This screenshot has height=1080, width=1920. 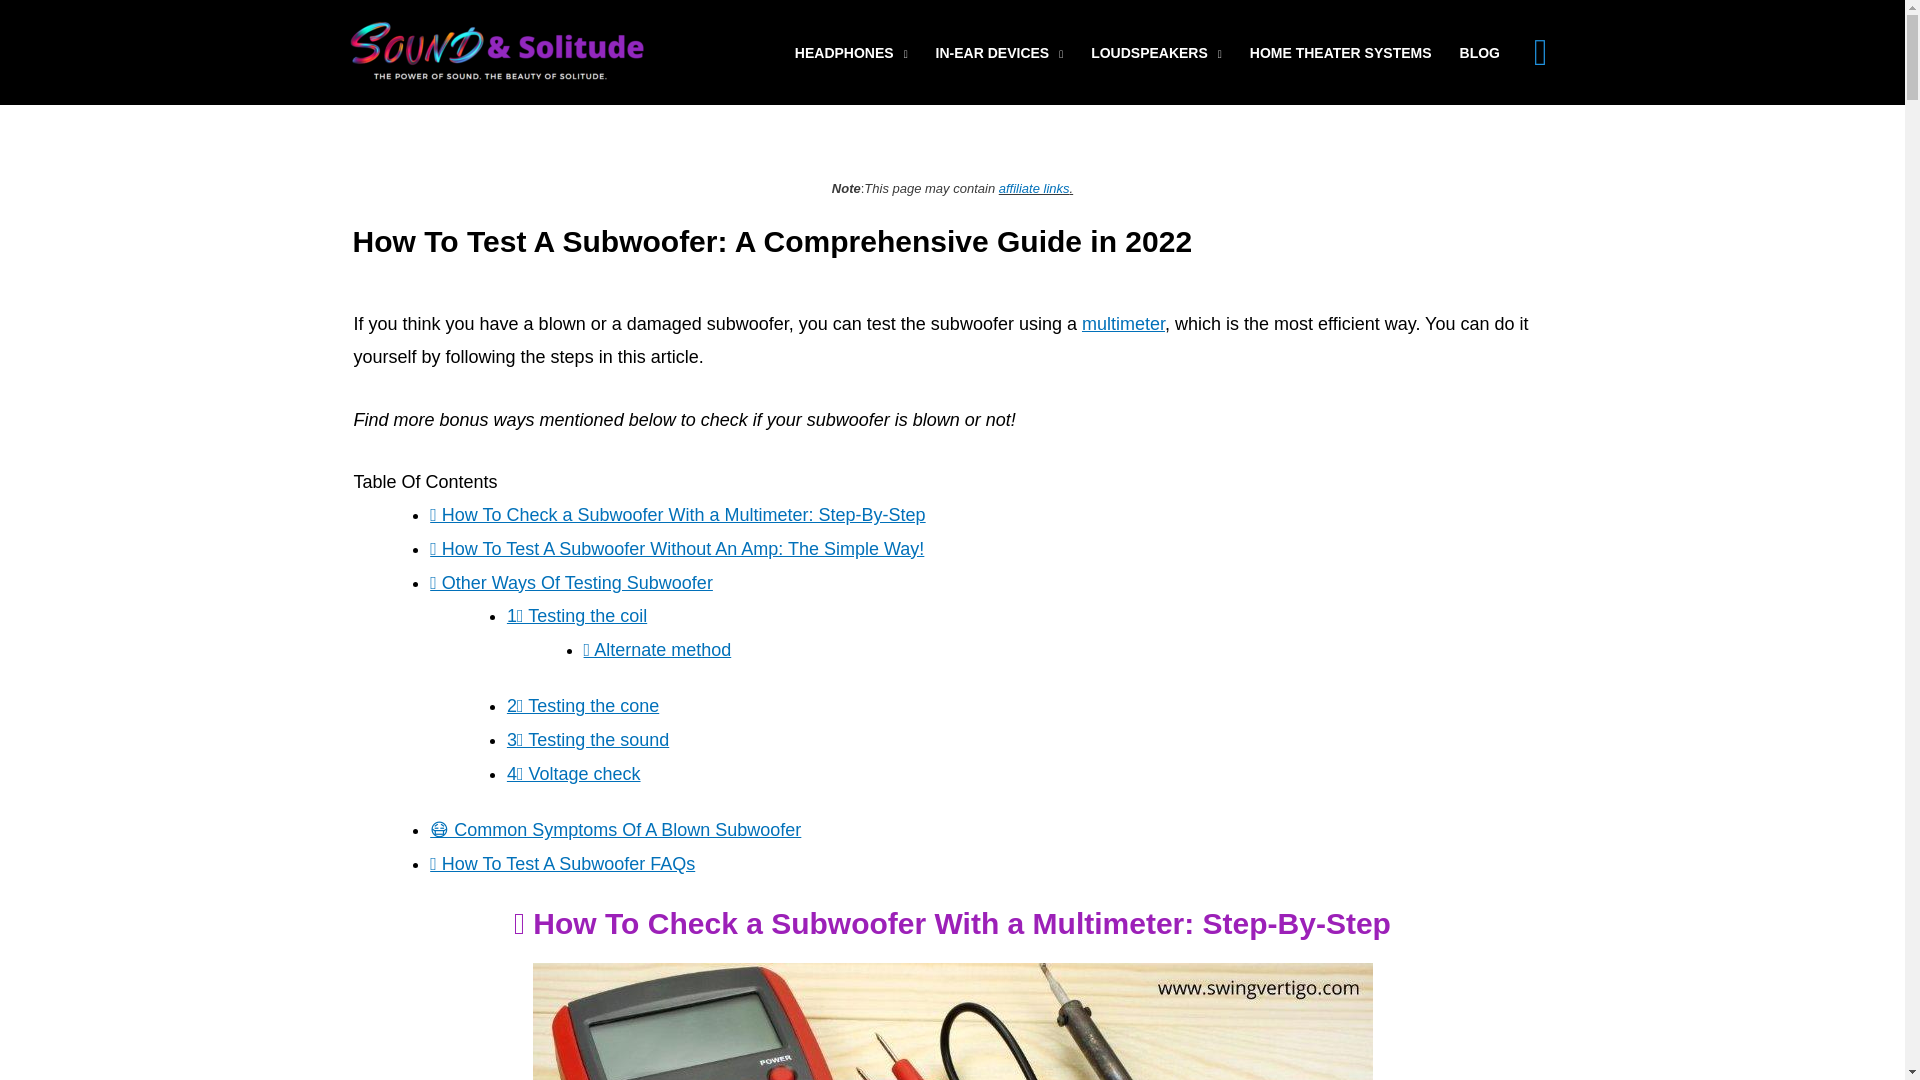 What do you see at coordinates (851, 52) in the screenshot?
I see `HEADPHONES` at bounding box center [851, 52].